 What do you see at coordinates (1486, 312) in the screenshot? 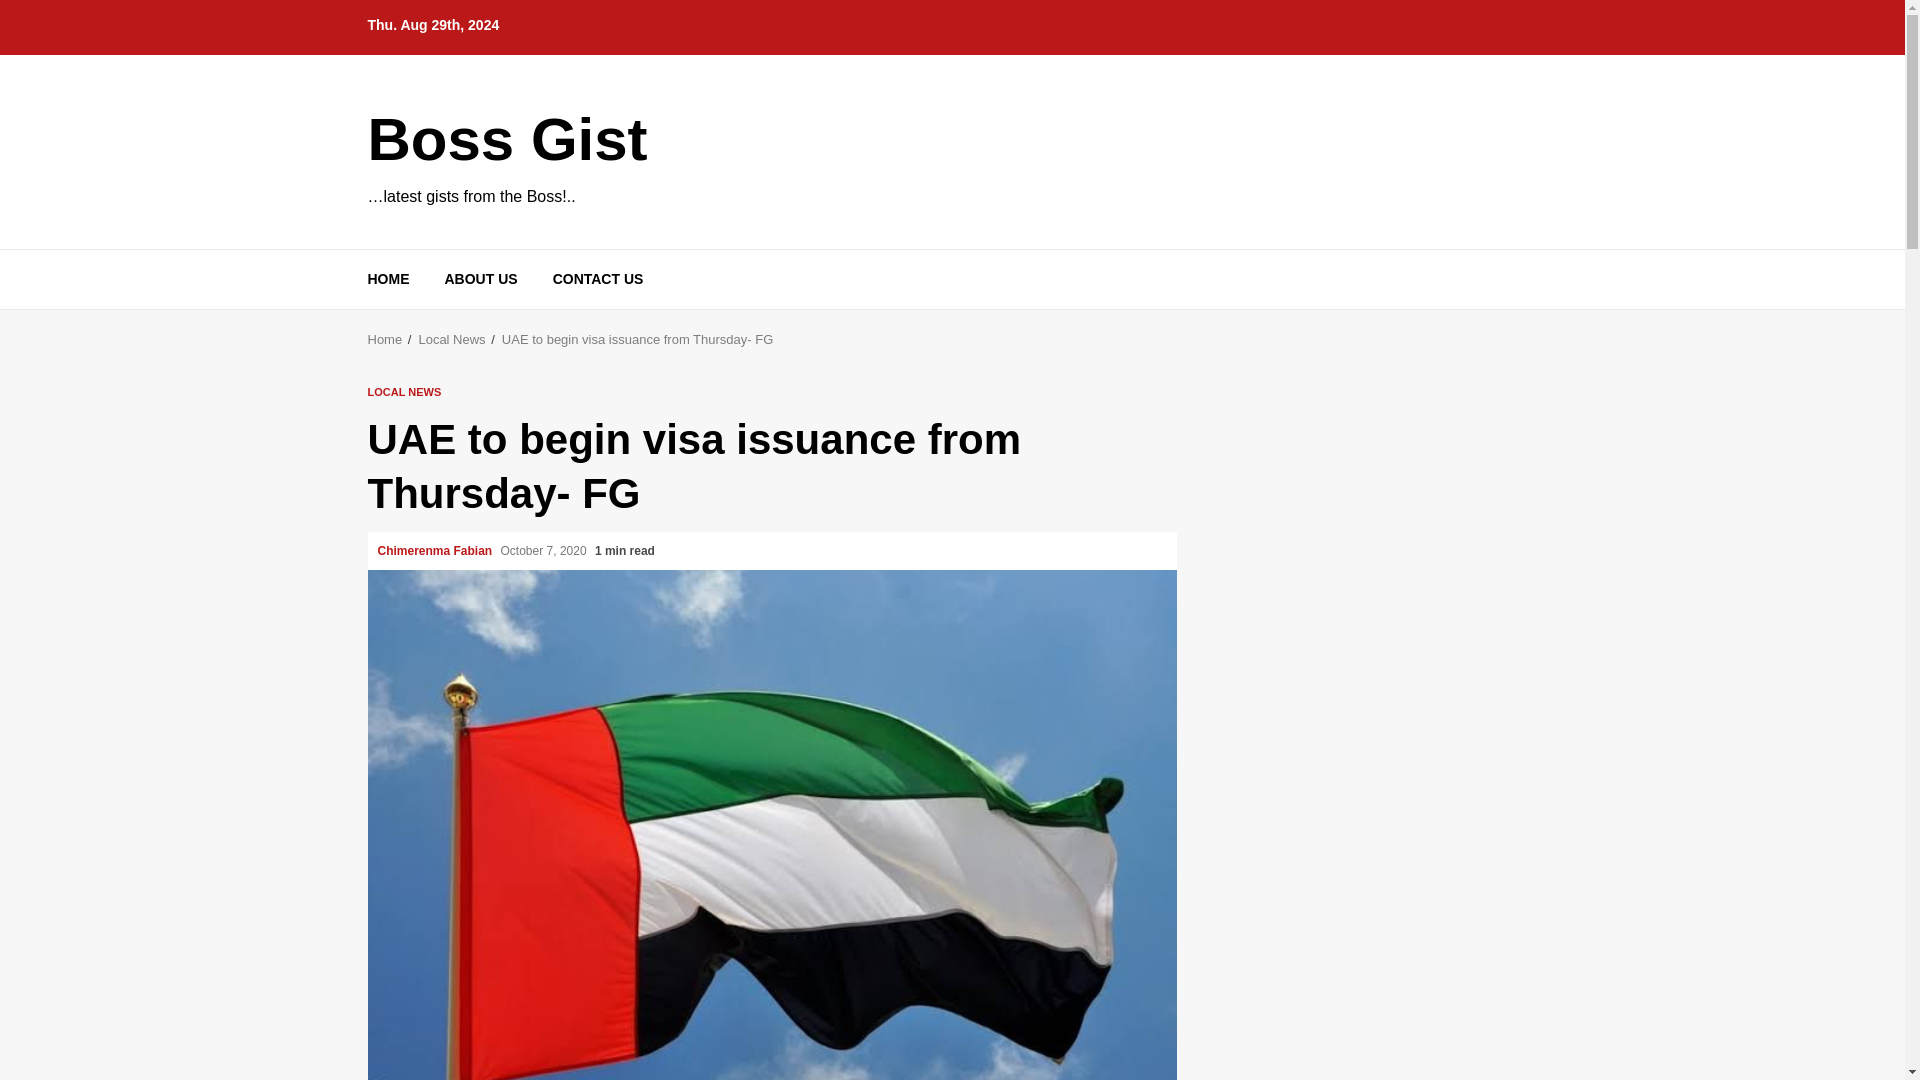
I see `Search` at bounding box center [1486, 312].